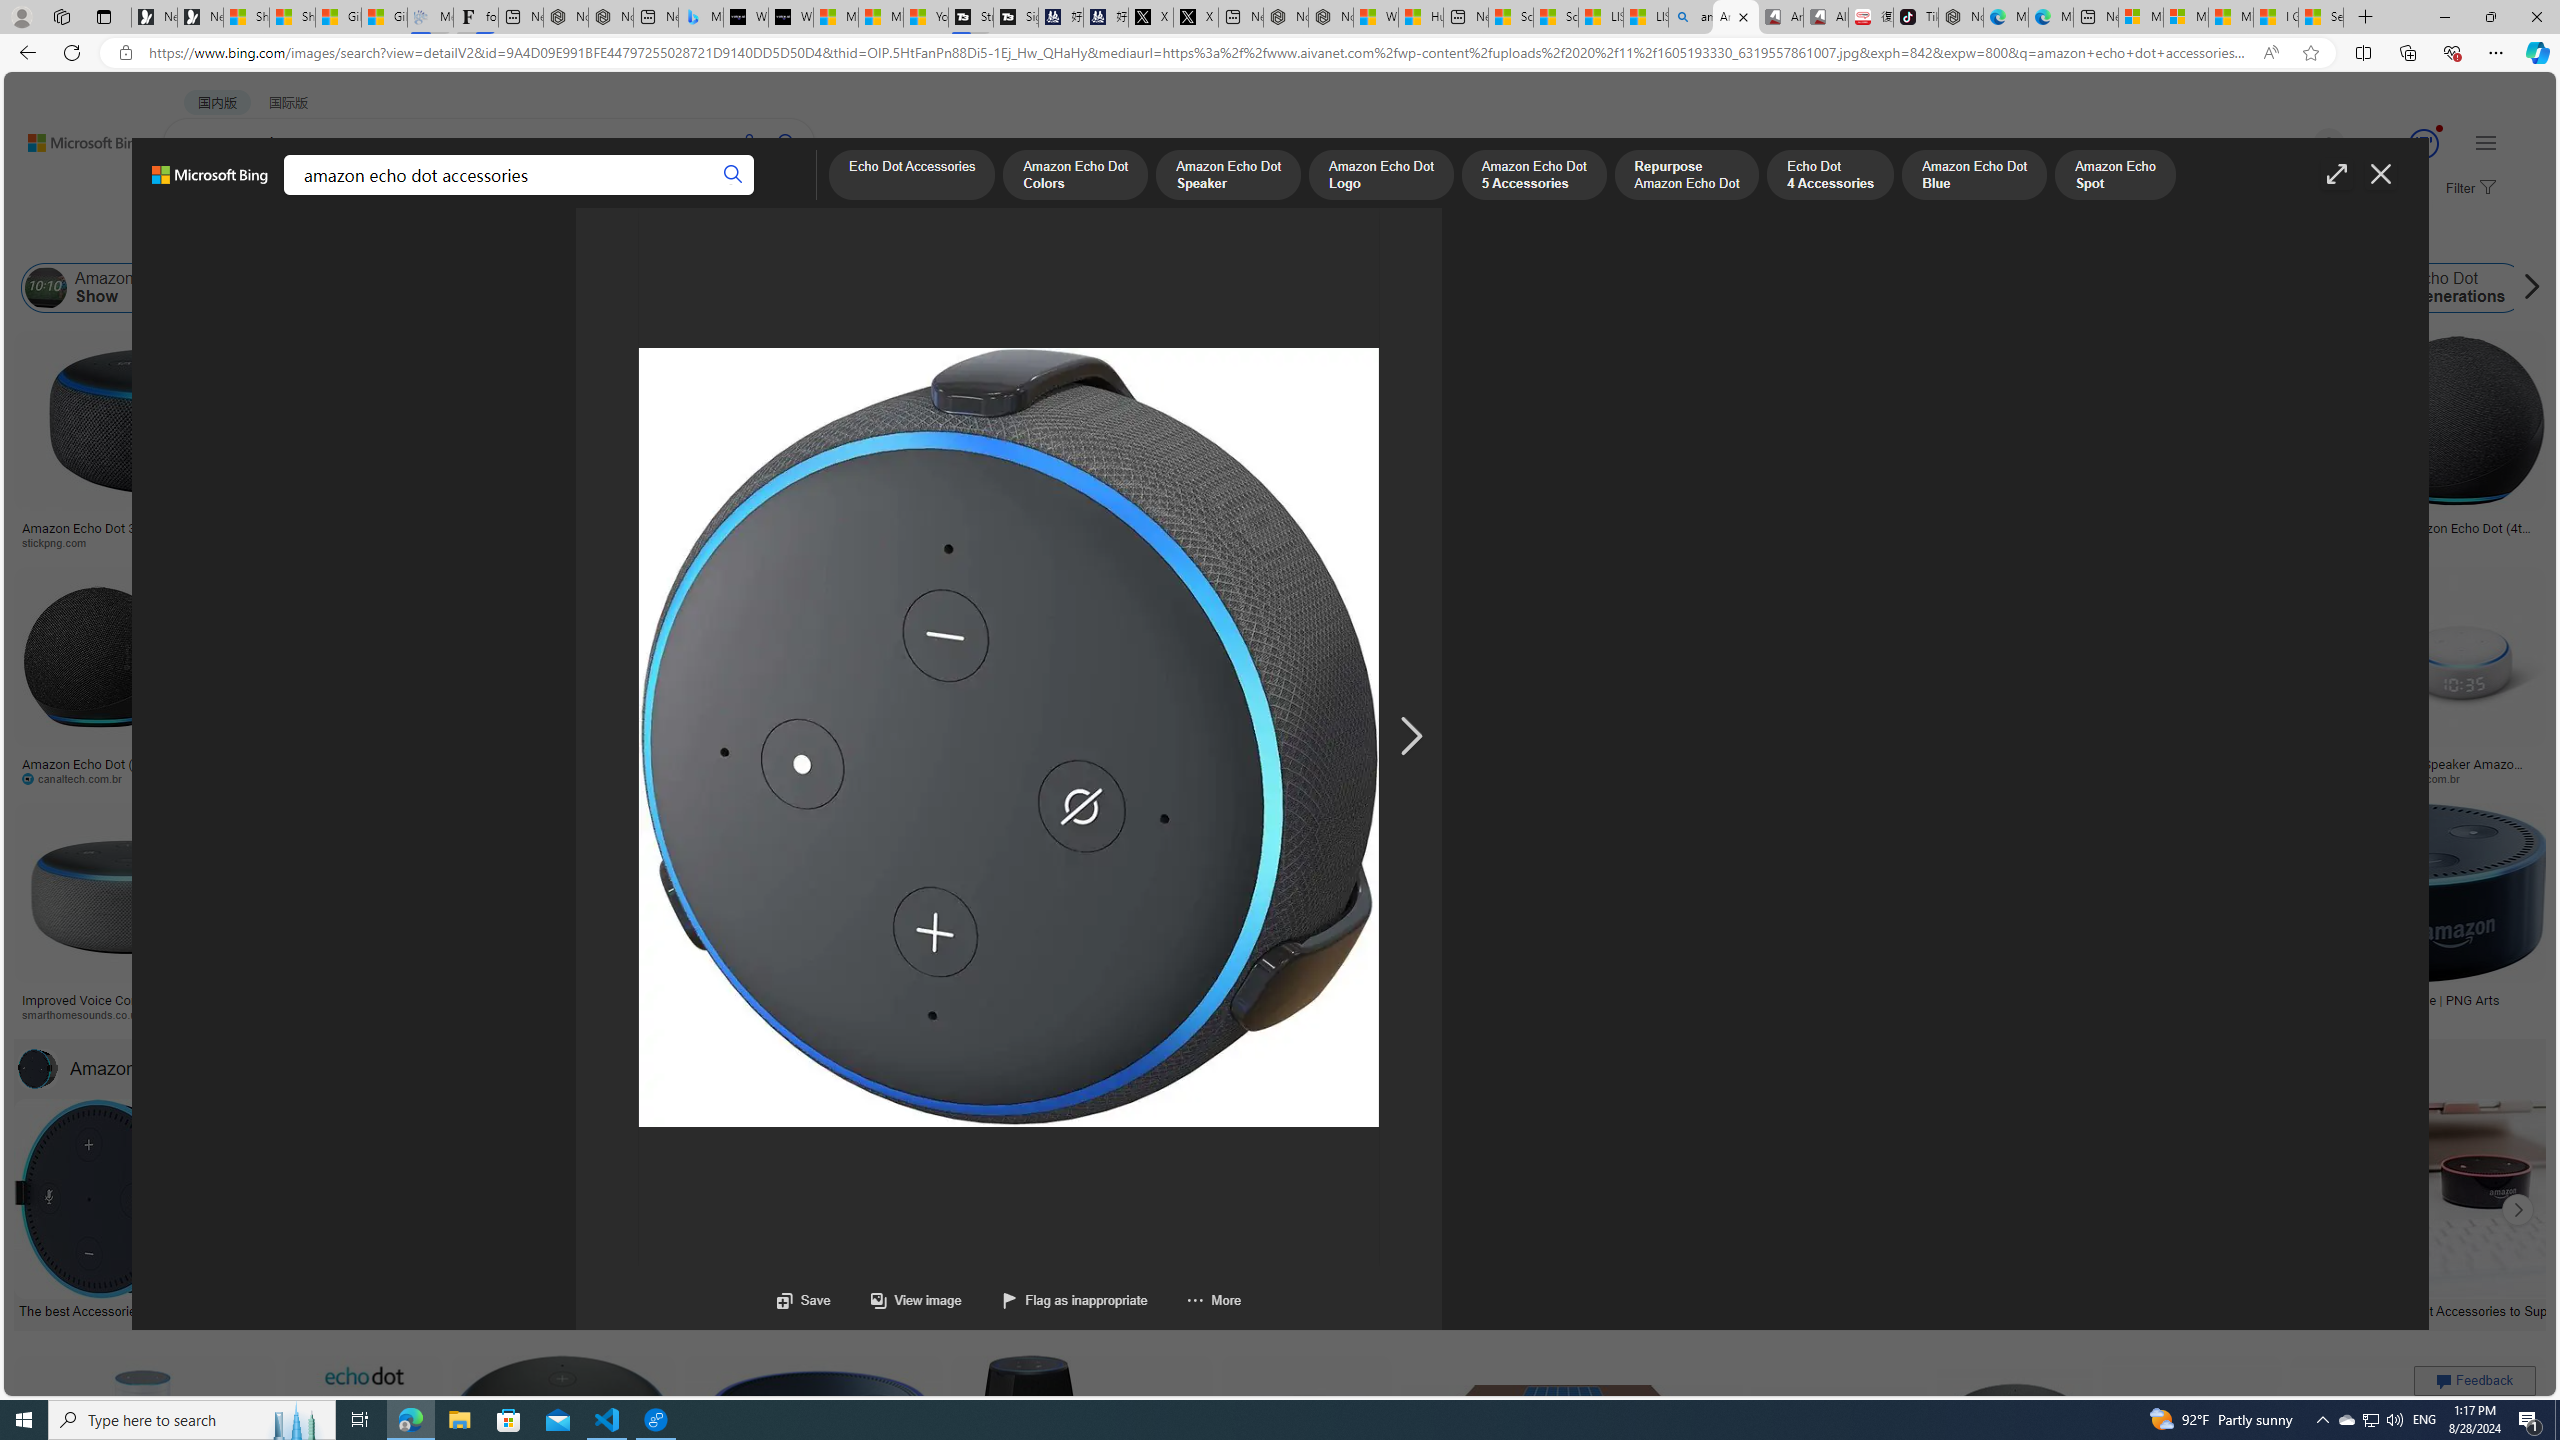 The image size is (2560, 1440). I want to click on Layout, so click(444, 238).